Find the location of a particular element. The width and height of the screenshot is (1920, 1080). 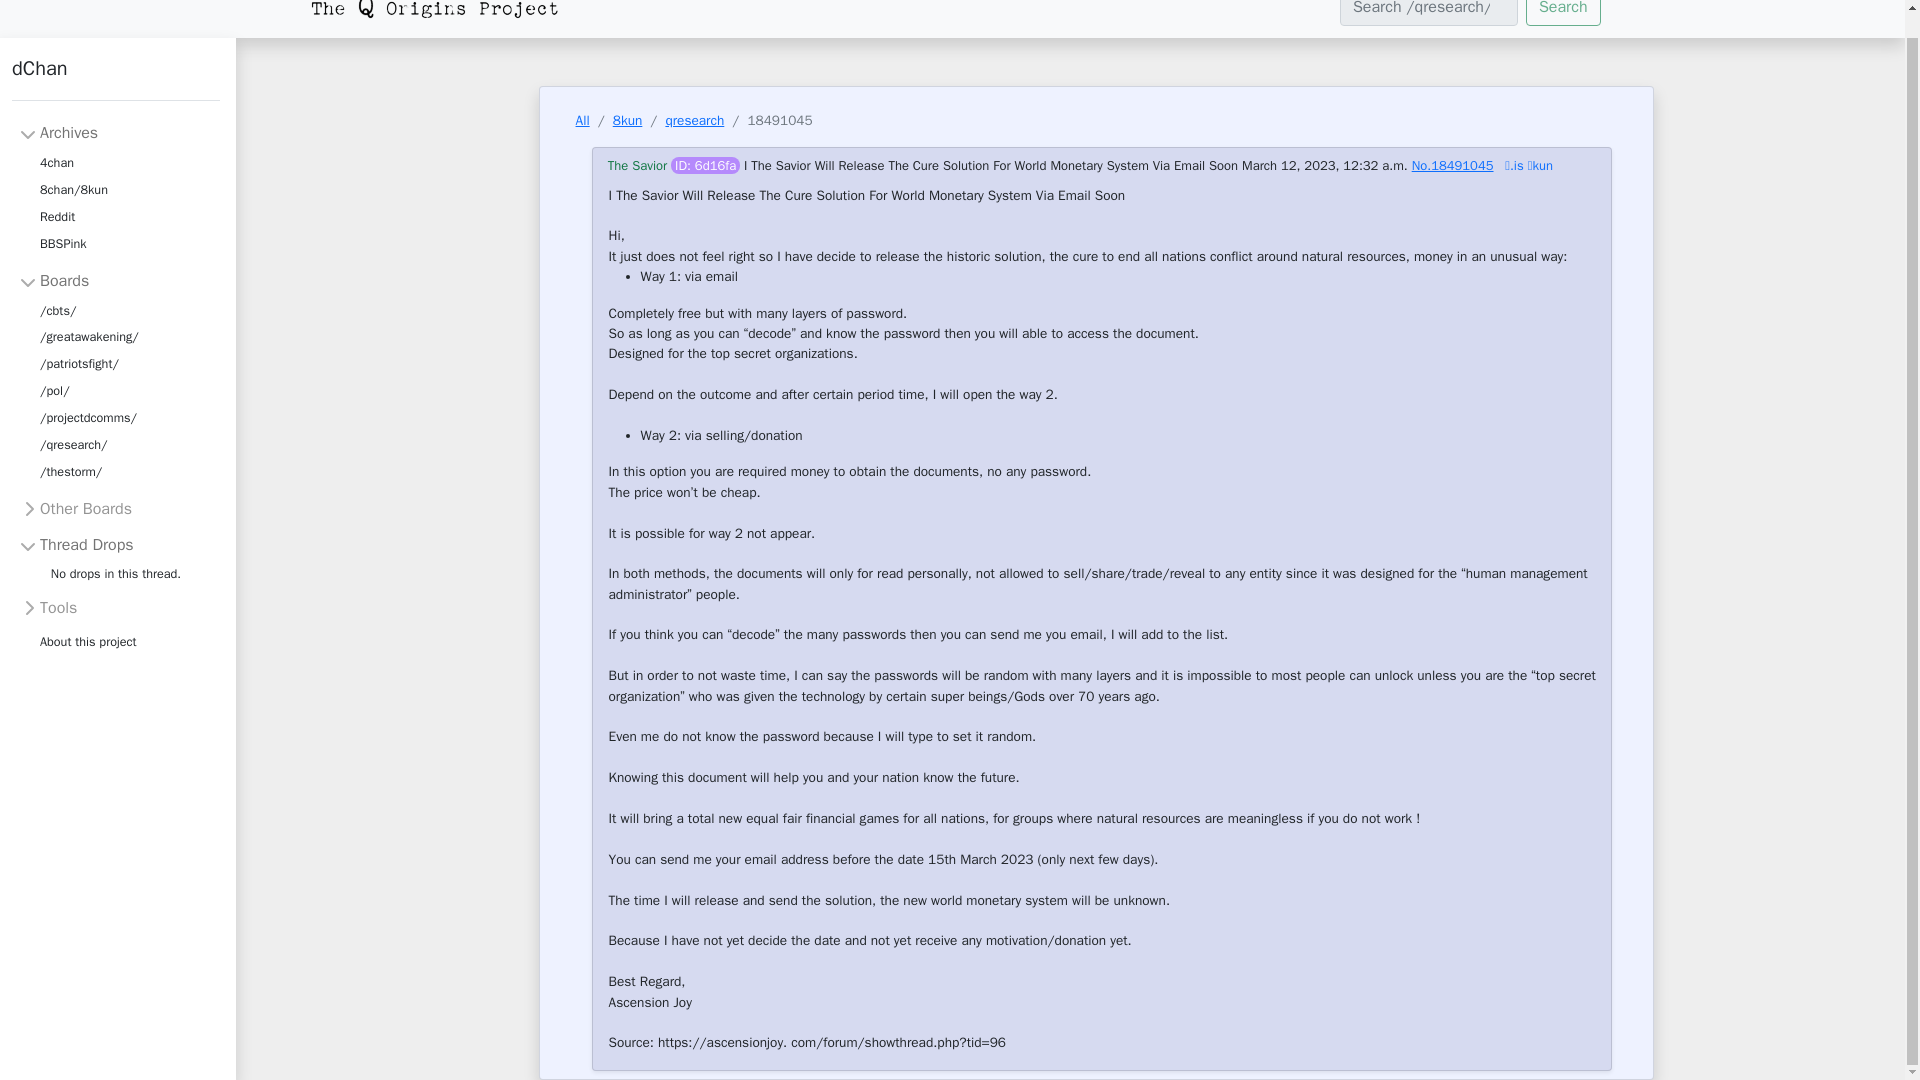

Reddit is located at coordinates (57, 218).